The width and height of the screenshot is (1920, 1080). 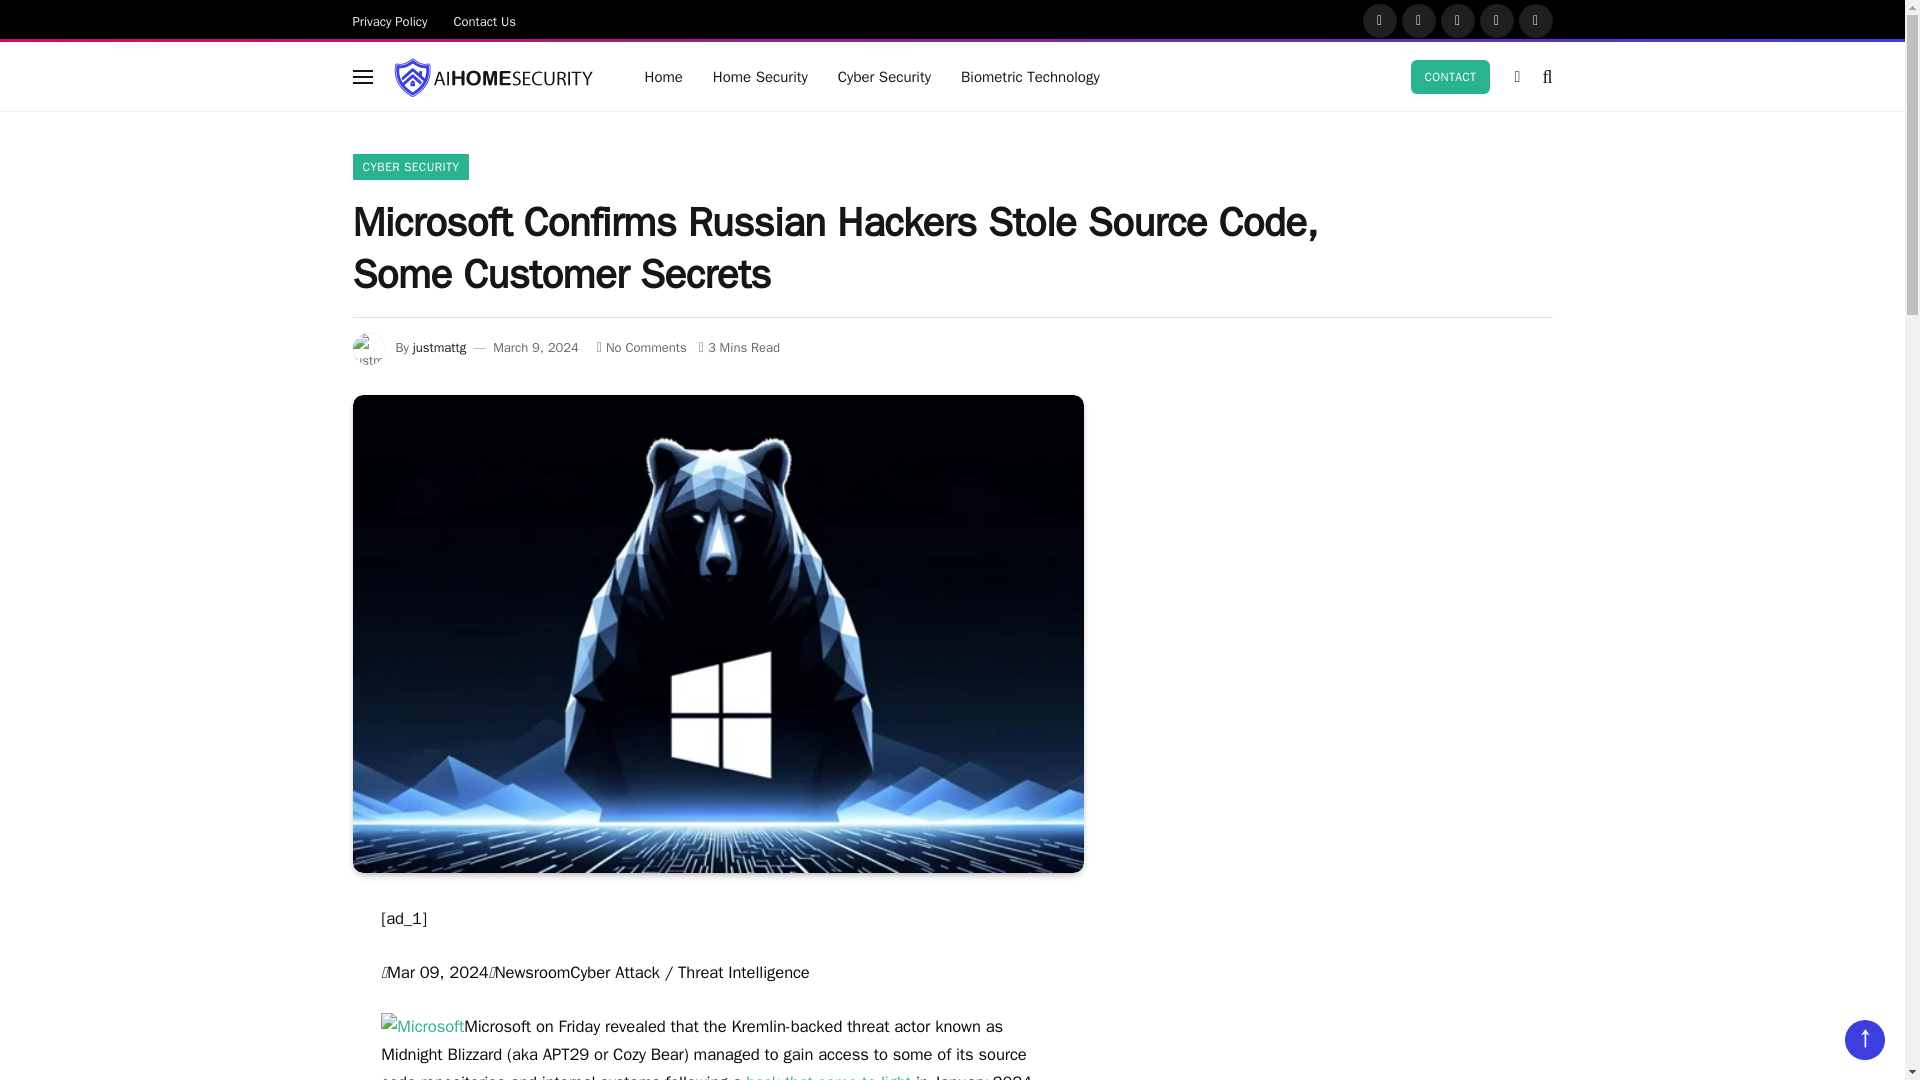 What do you see at coordinates (1418, 20) in the screenshot?
I see `Twitter` at bounding box center [1418, 20].